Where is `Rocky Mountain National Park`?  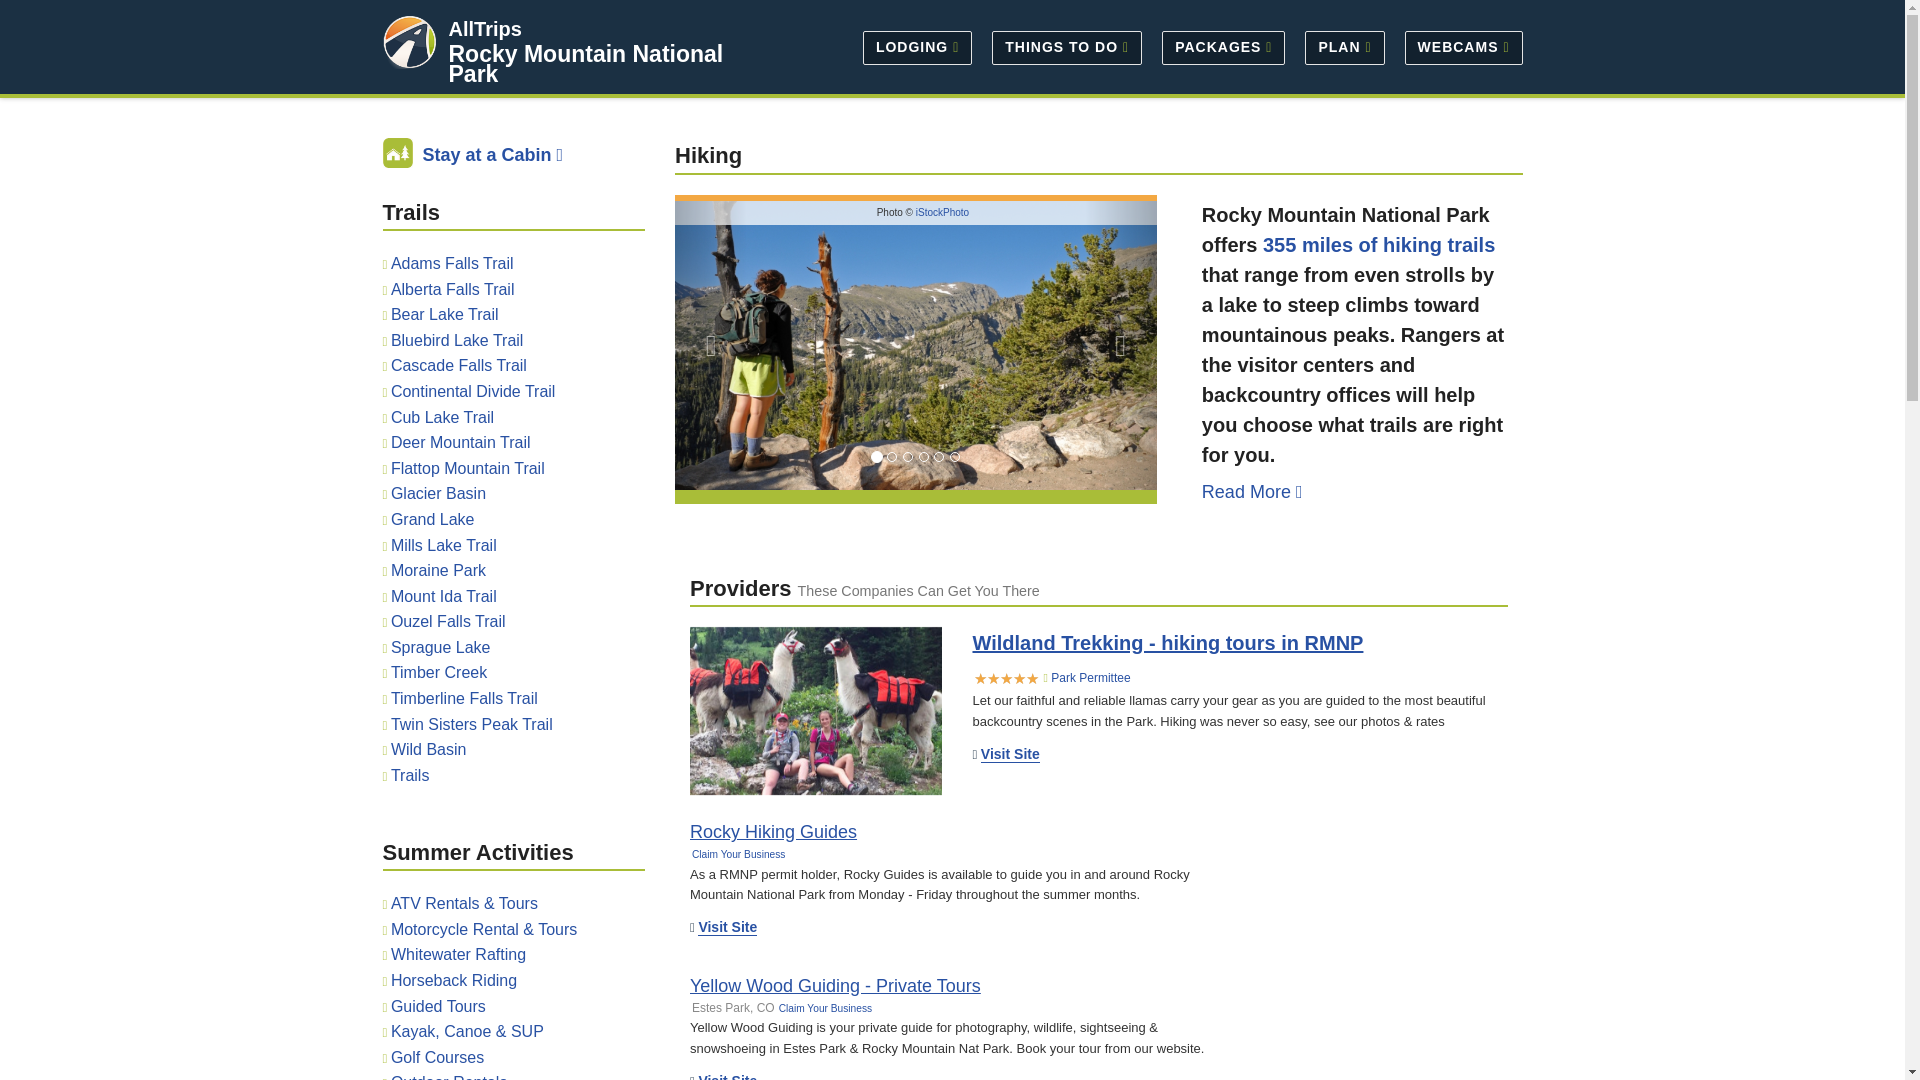 Rocky Mountain National Park is located at coordinates (585, 64).